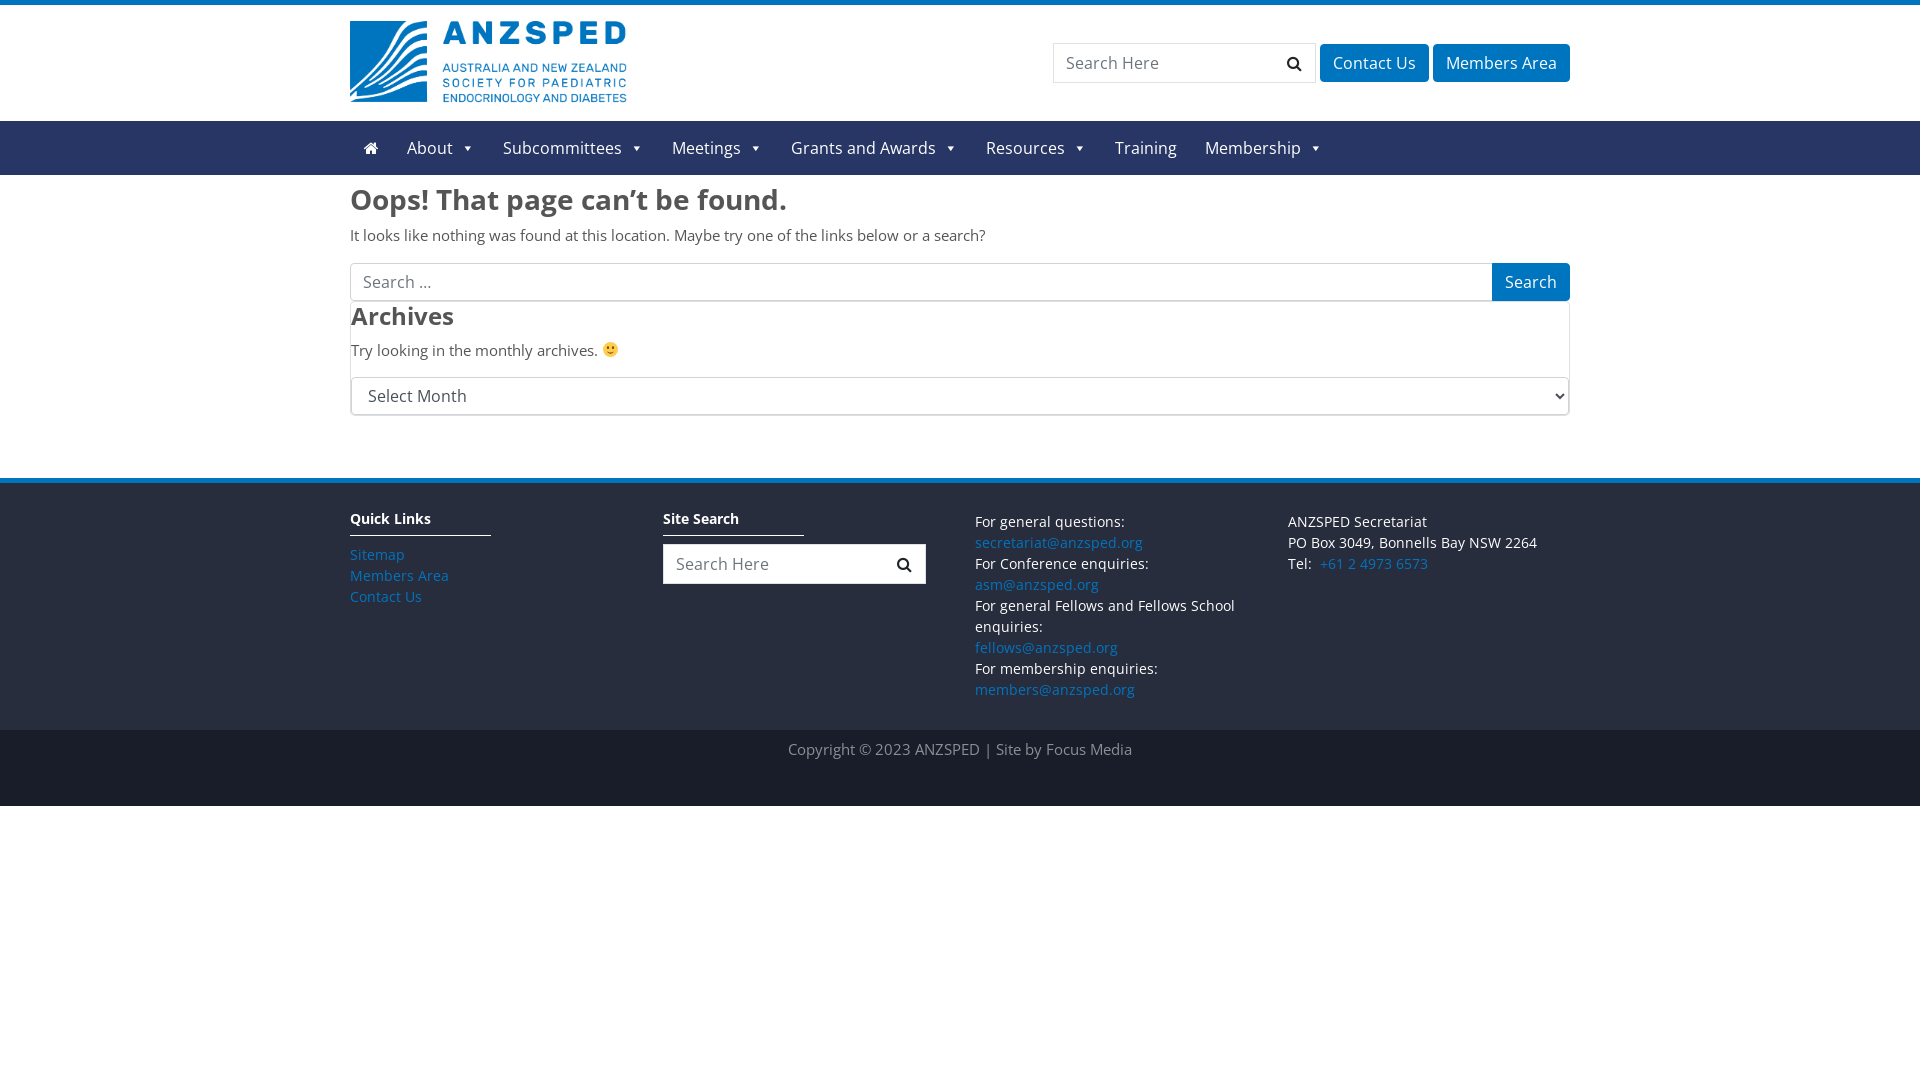 The image size is (1920, 1080). Describe the element at coordinates (378, 554) in the screenshot. I see `Sitemap` at that location.